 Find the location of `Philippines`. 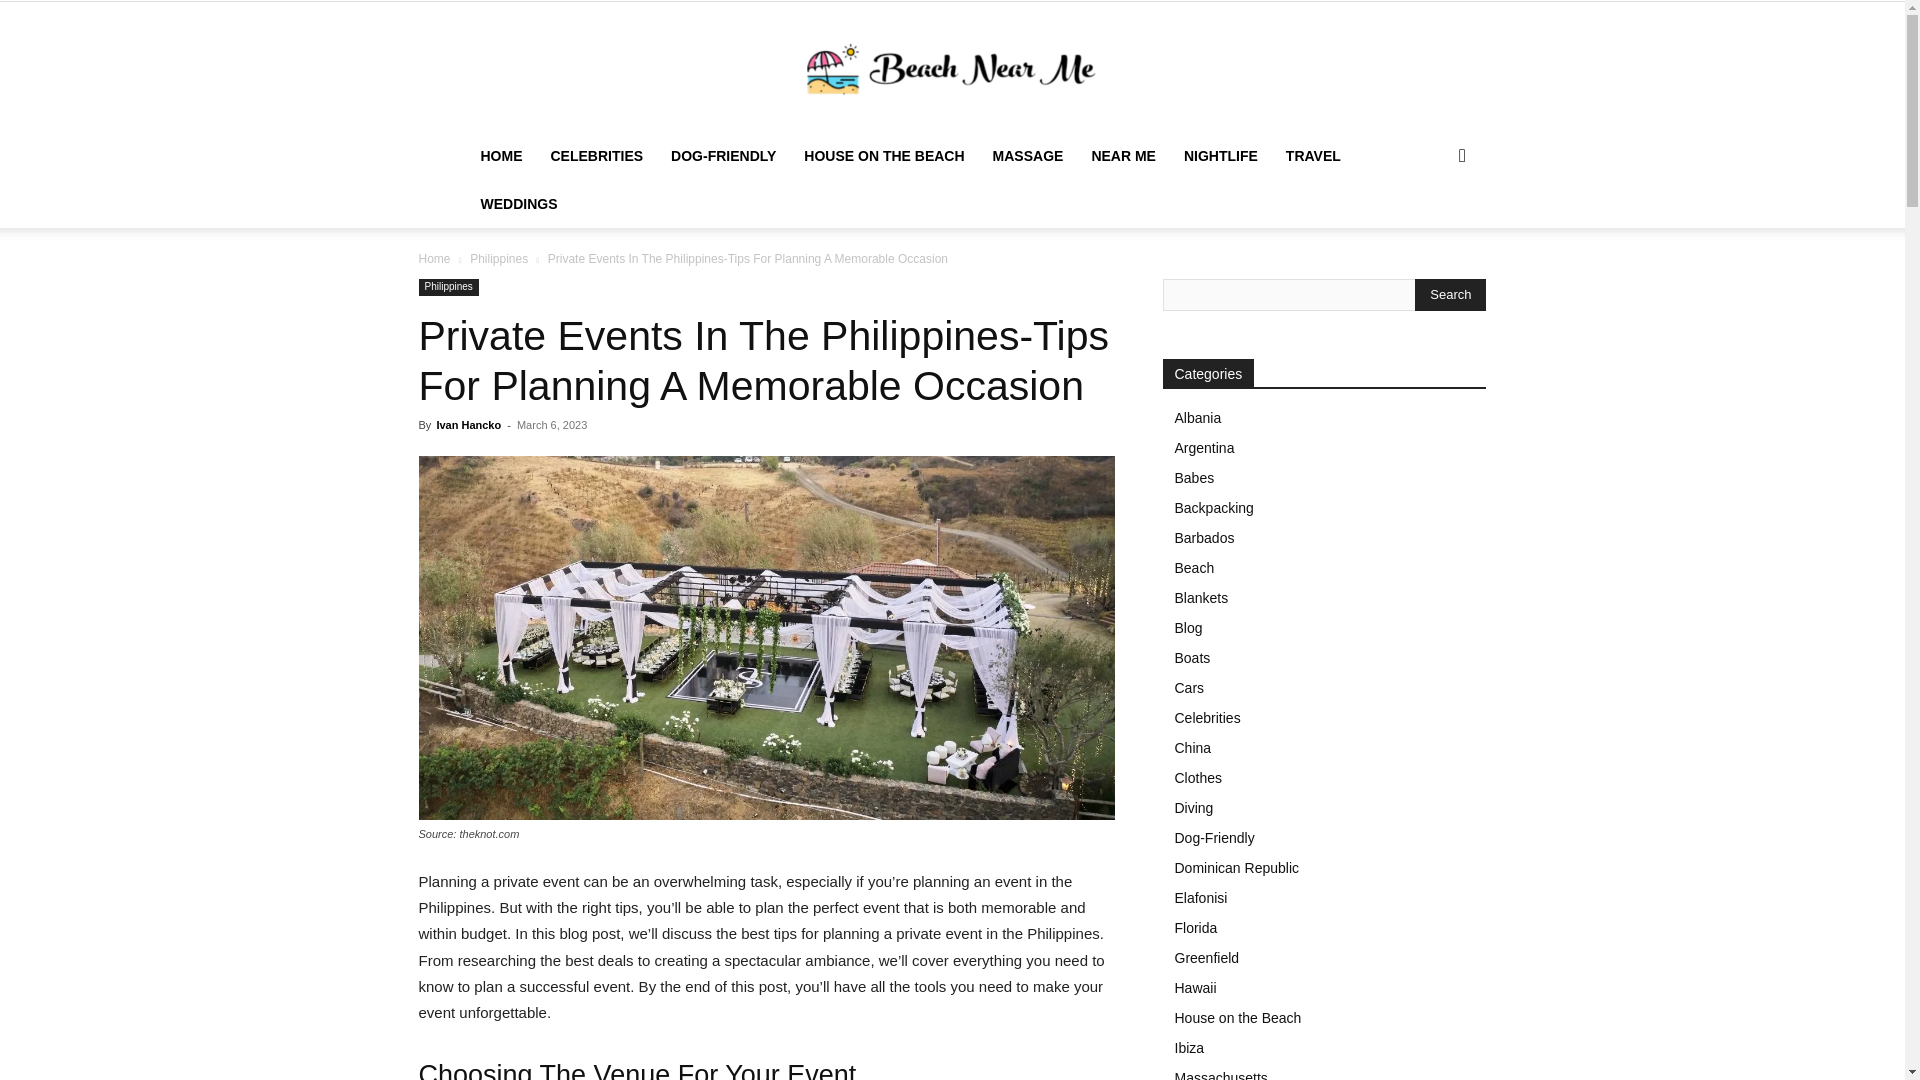

Philippines is located at coordinates (499, 258).